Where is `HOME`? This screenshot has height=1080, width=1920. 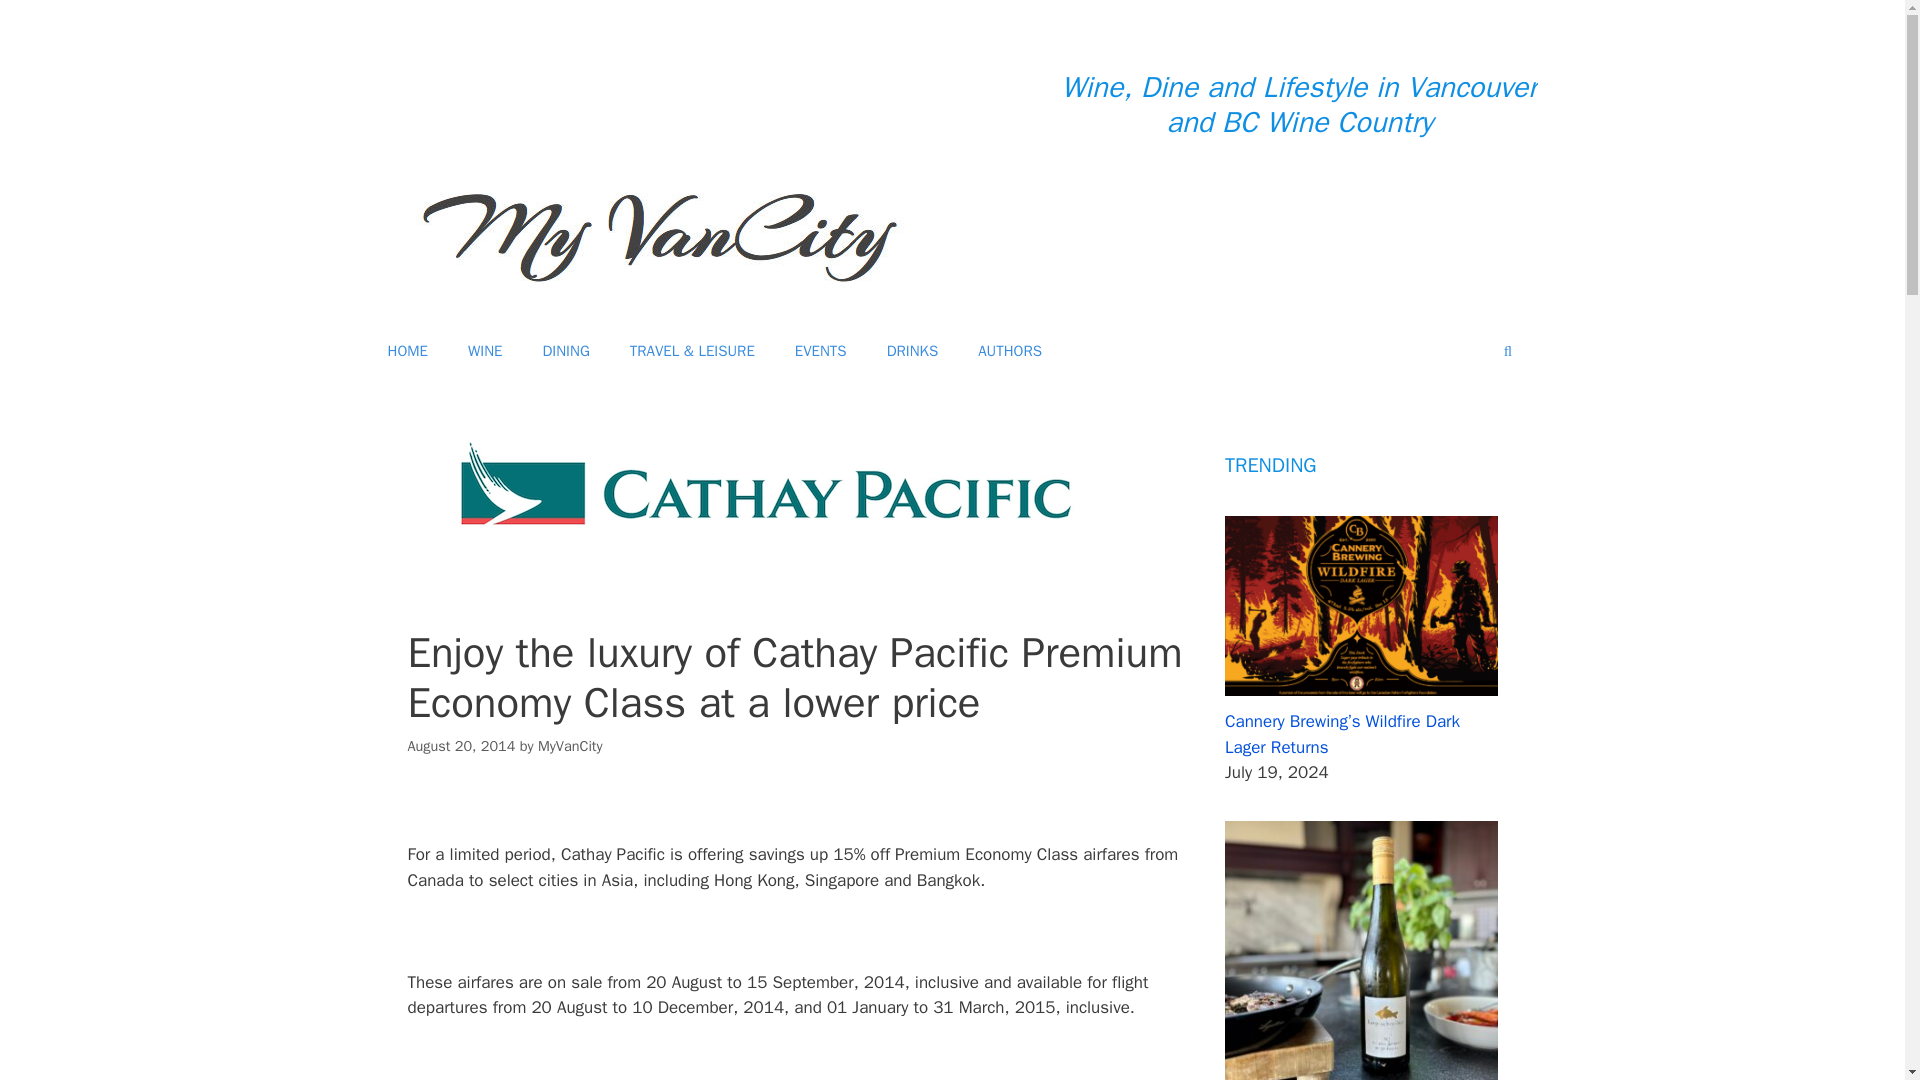 HOME is located at coordinates (408, 350).